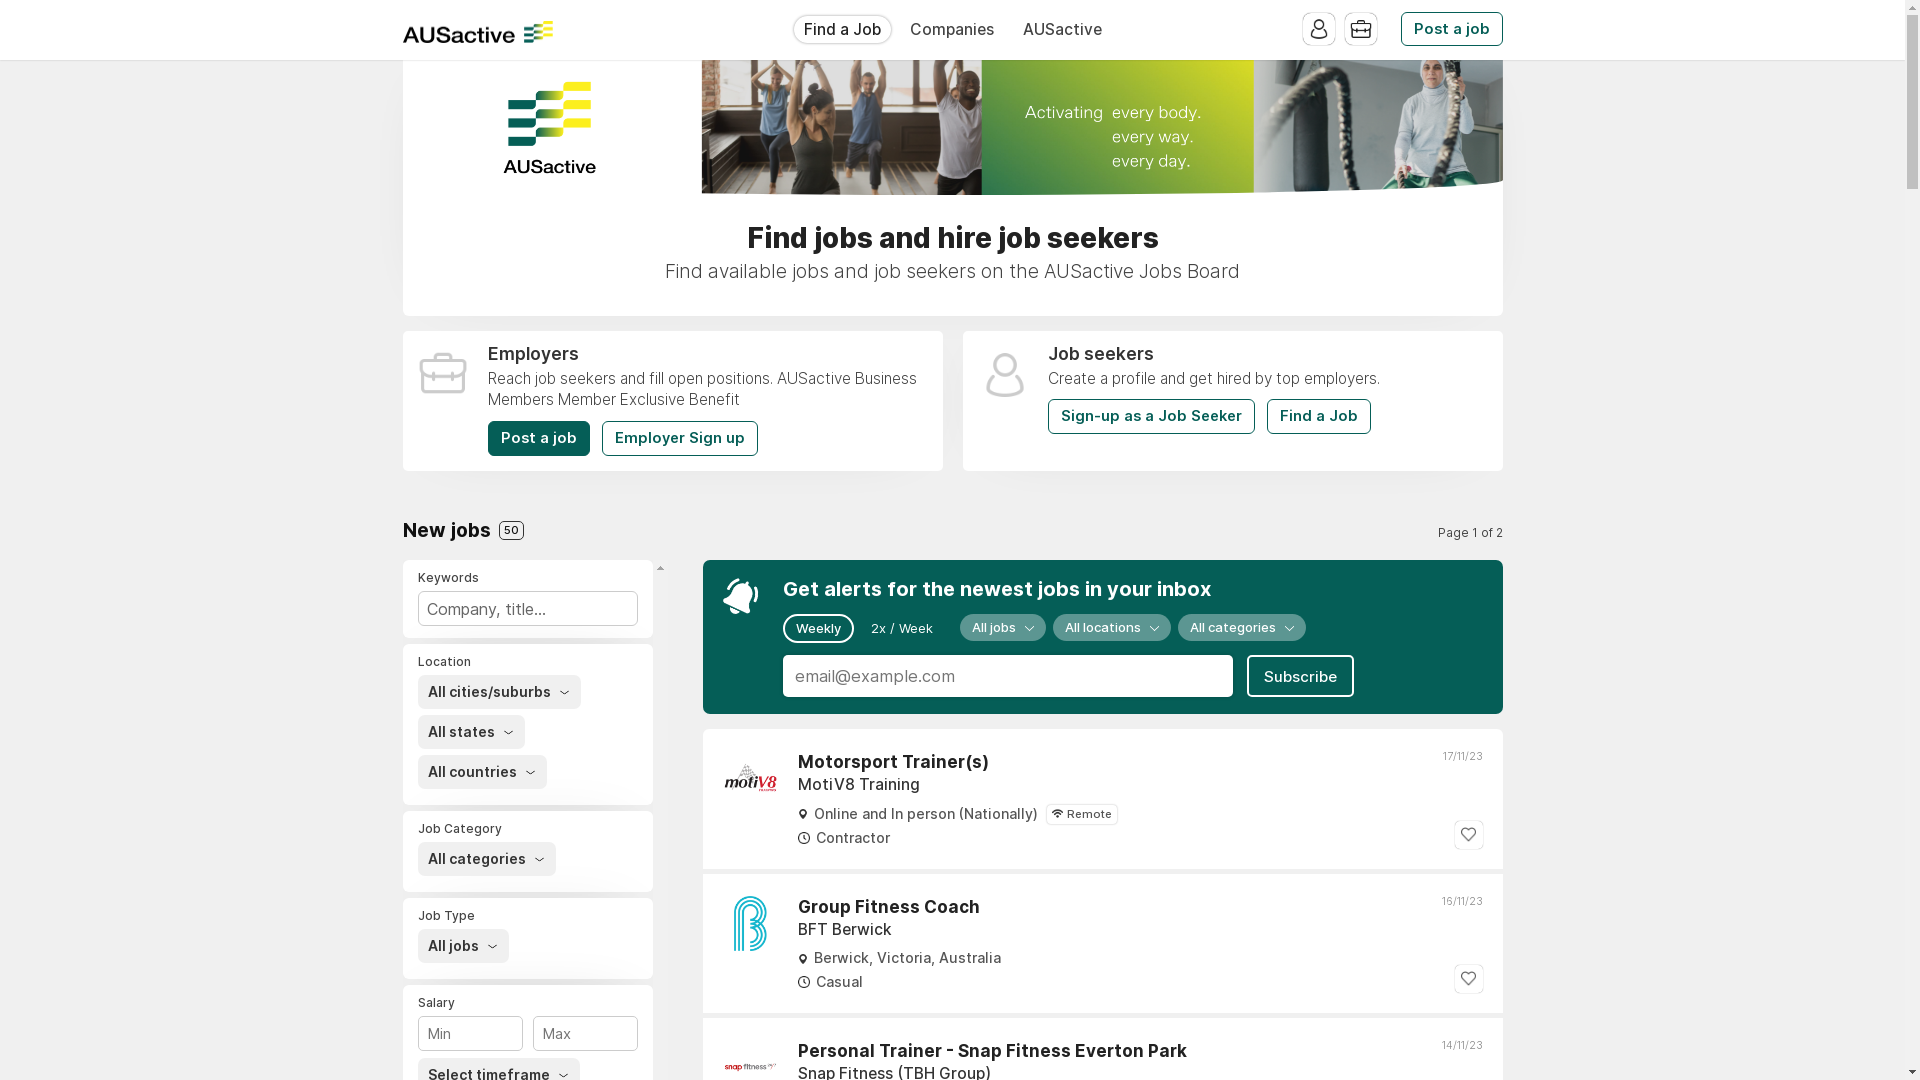 The height and width of the screenshot is (1080, 1920). I want to click on AUSactive, so click(477, 32).